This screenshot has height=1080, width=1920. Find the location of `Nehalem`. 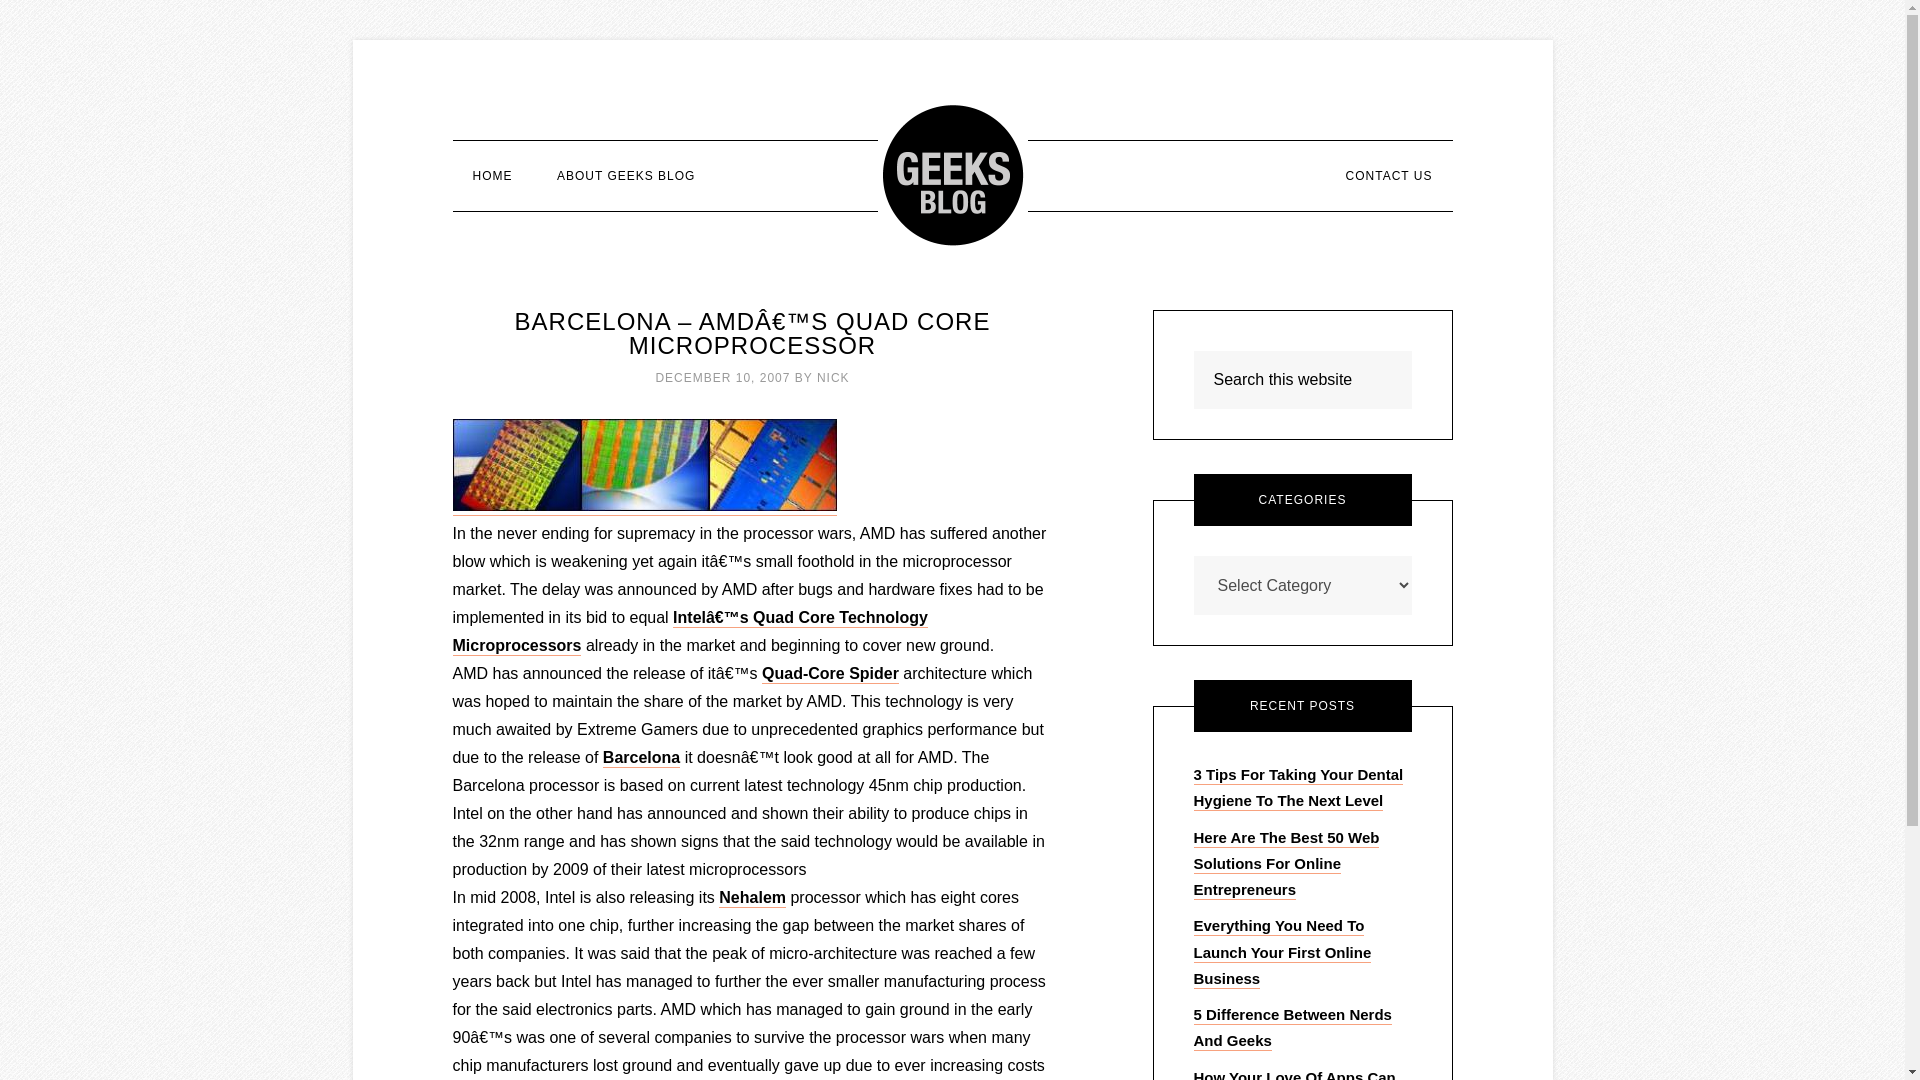

Nehalem is located at coordinates (752, 898).